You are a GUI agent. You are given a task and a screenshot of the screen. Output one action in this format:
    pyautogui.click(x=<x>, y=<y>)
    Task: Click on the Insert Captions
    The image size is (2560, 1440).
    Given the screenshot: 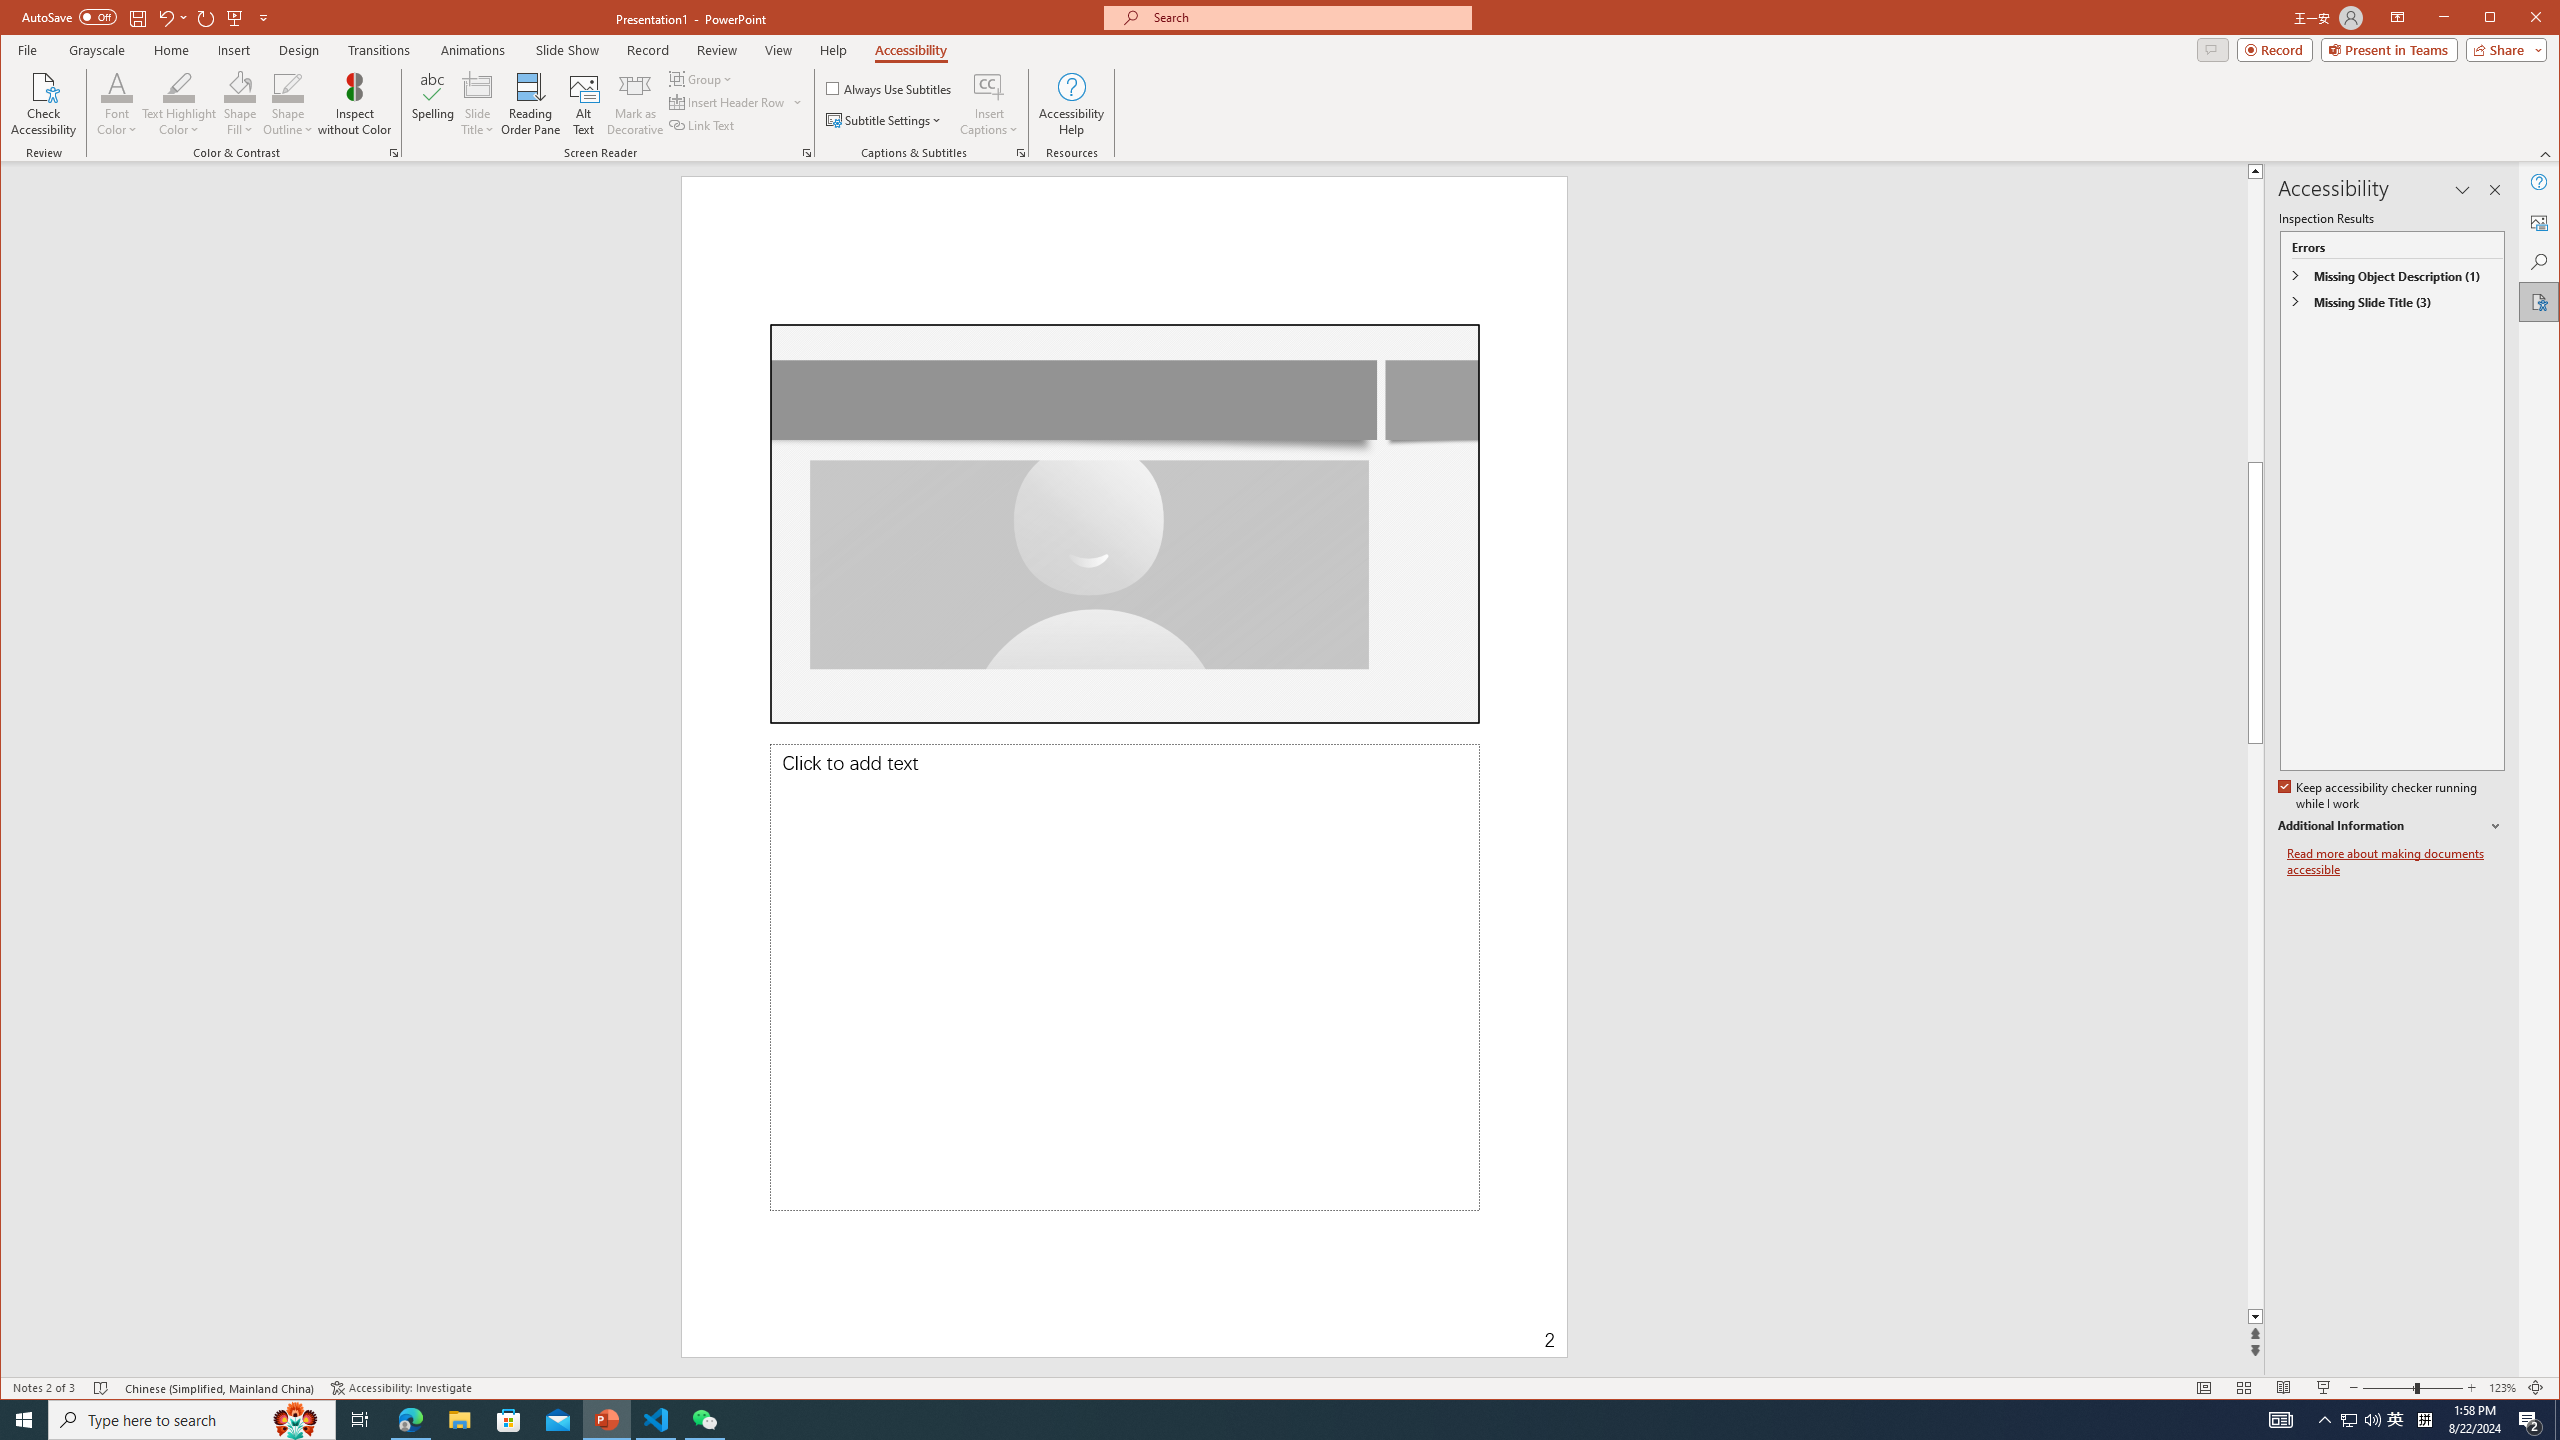 What is the action you would take?
    pyautogui.click(x=989, y=86)
    